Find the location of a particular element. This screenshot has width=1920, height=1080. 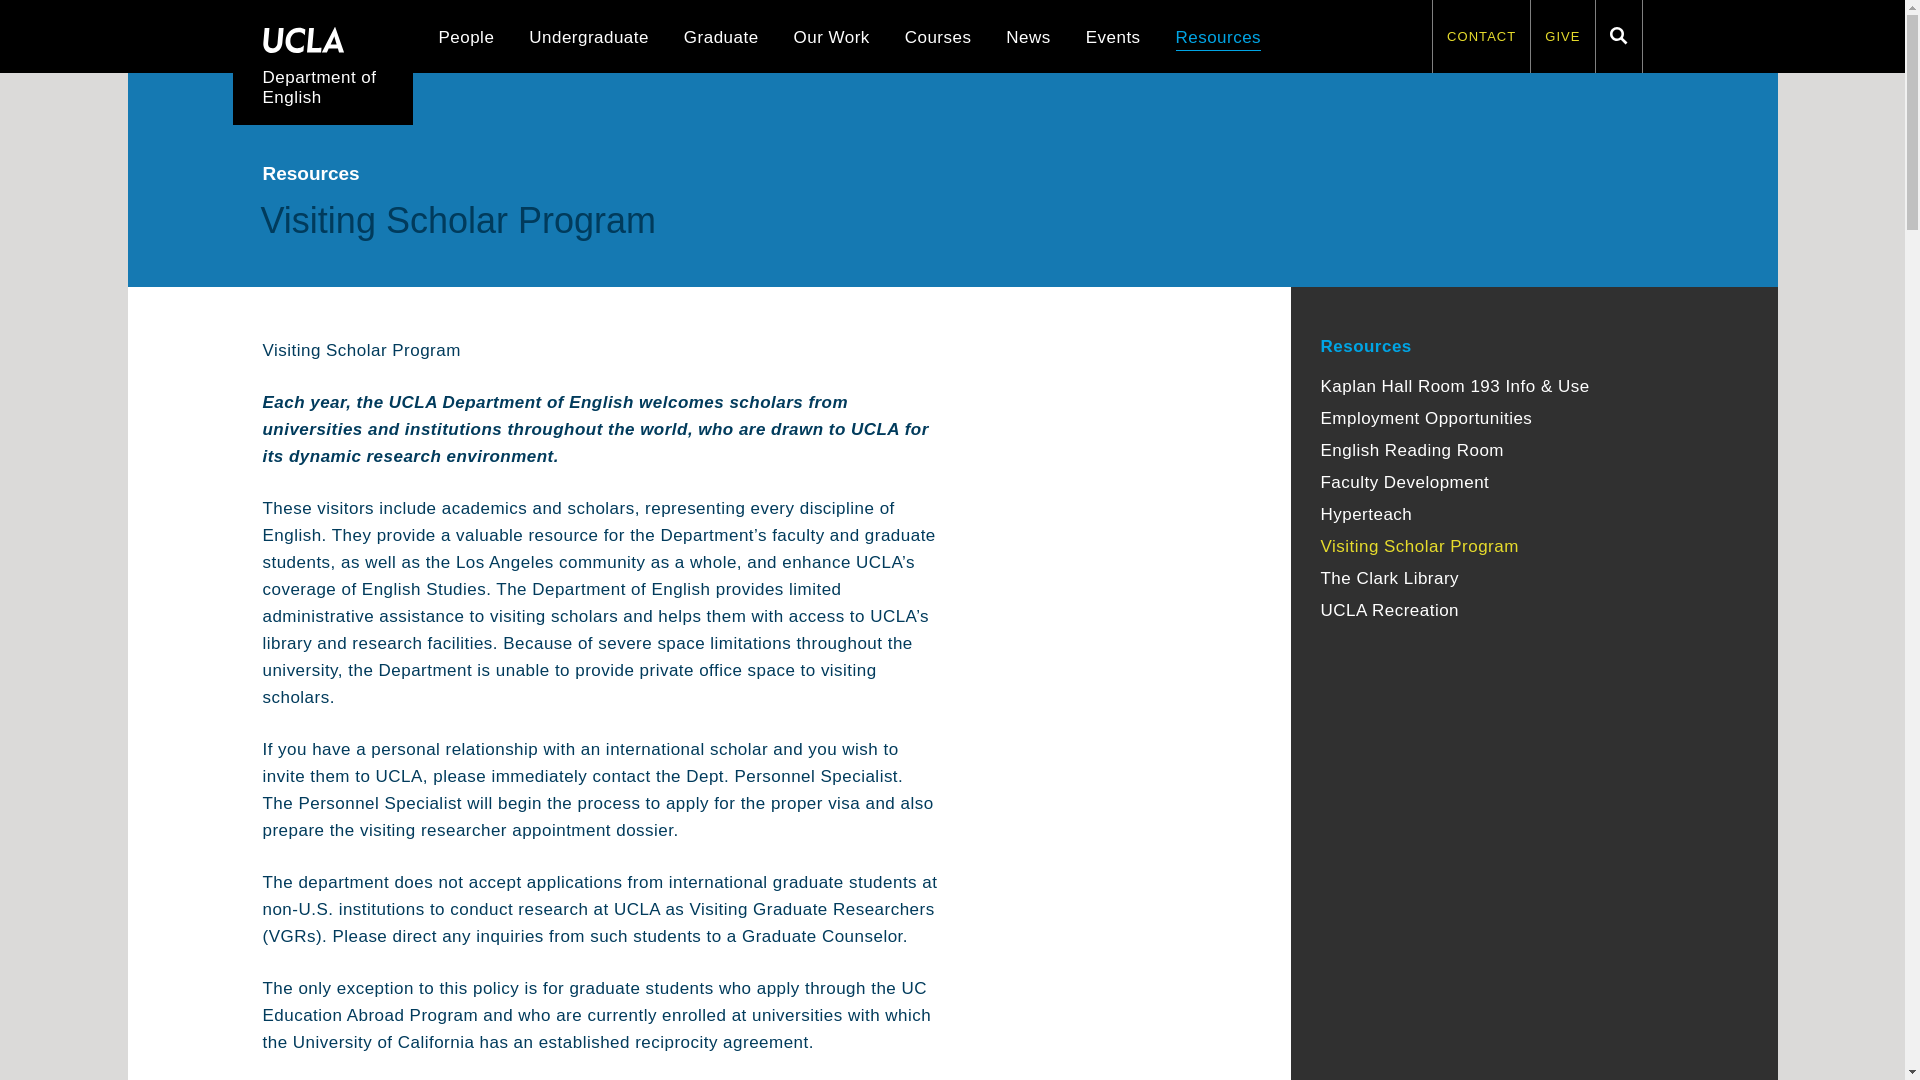

Hyperteach is located at coordinates (1366, 514).